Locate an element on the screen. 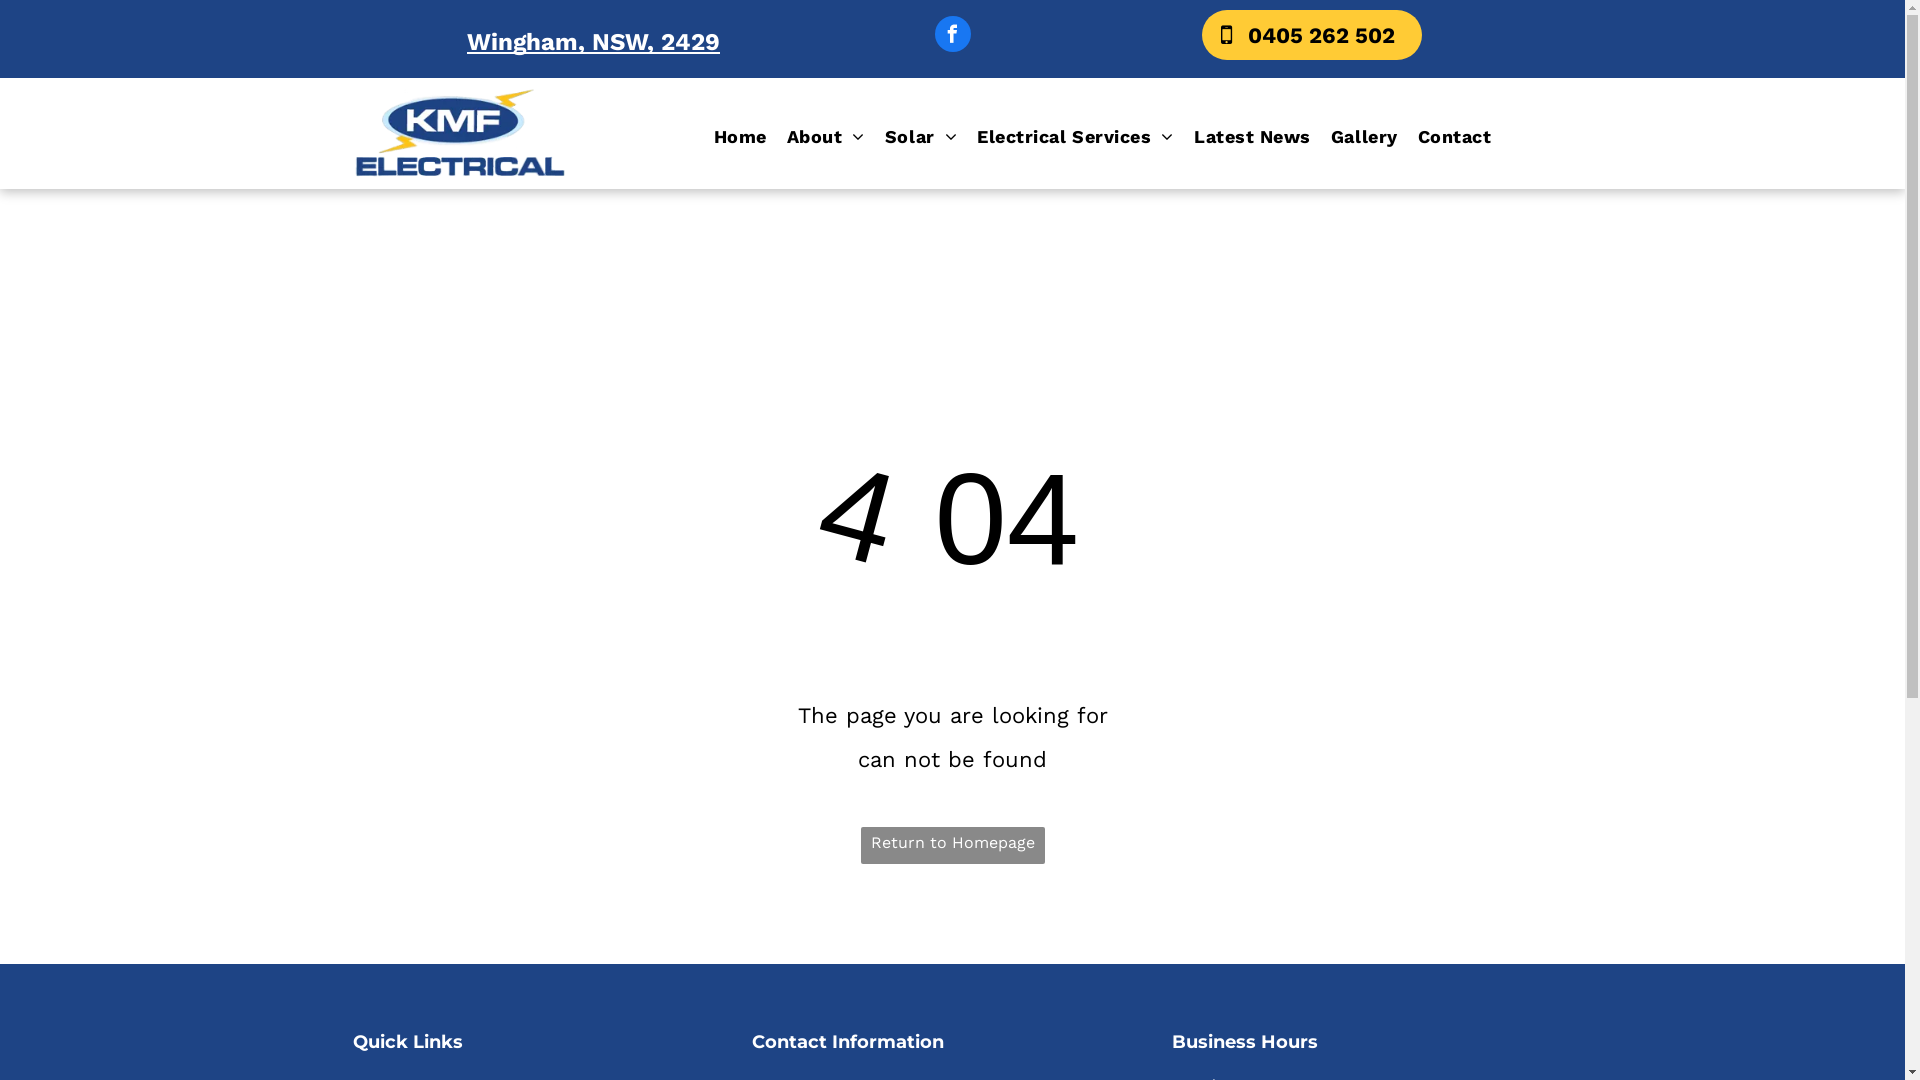 The height and width of the screenshot is (1080, 1920). KMF Electrical & Solar is located at coordinates (460, 134).